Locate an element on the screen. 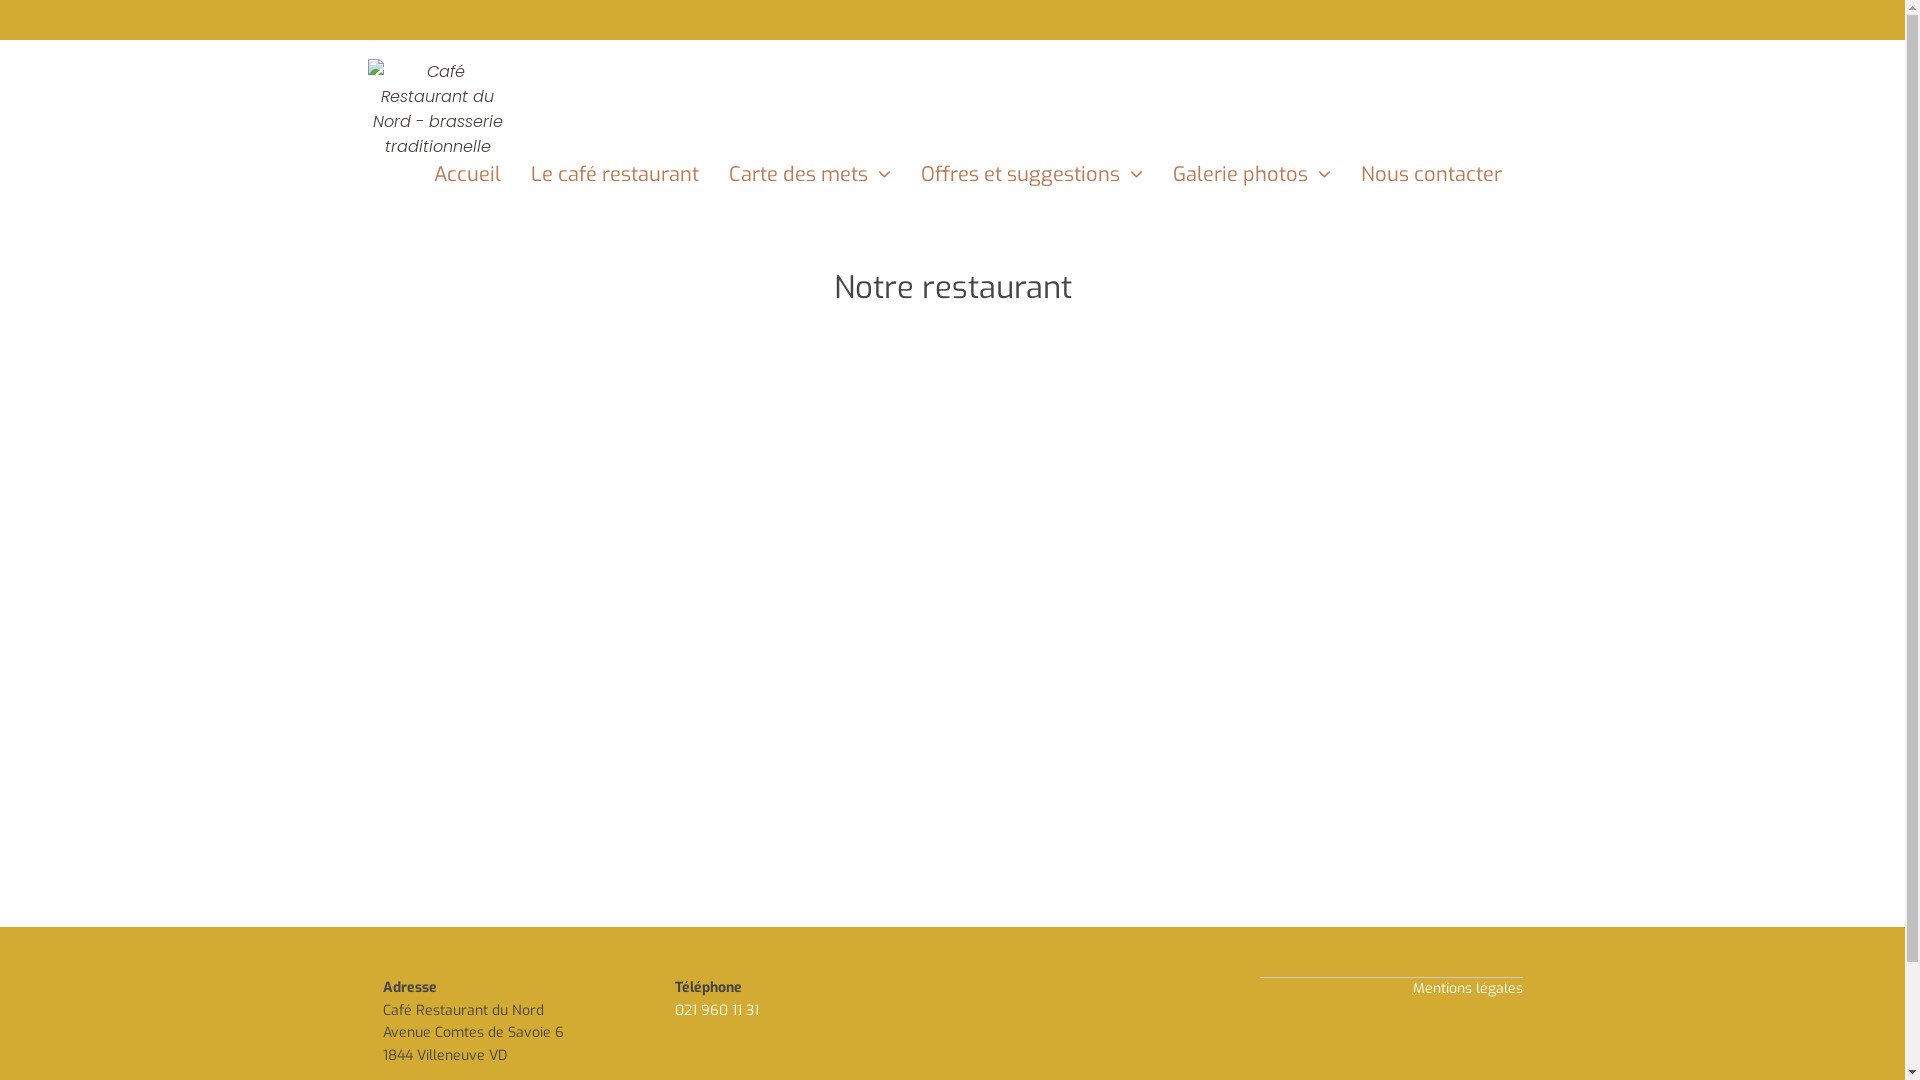 The height and width of the screenshot is (1080, 1920). Accueil is located at coordinates (452, 174).